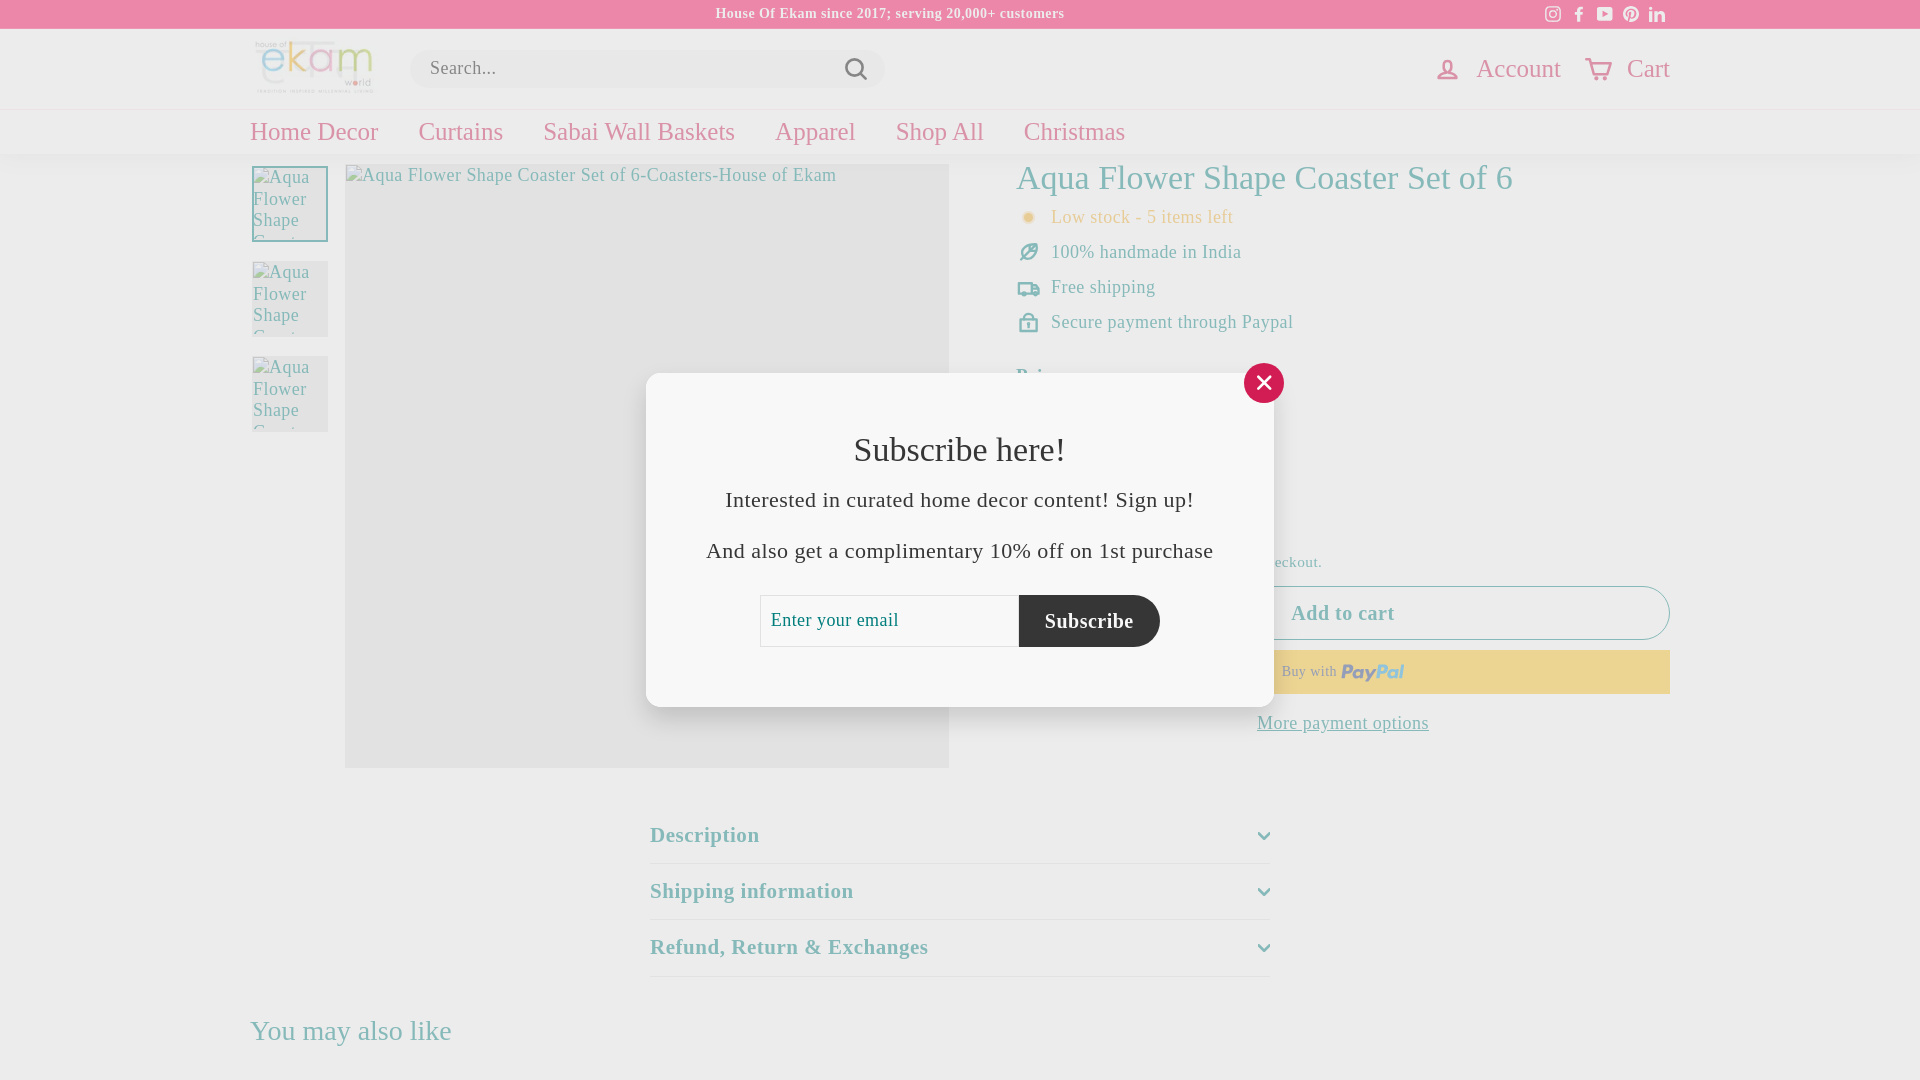 The width and height of the screenshot is (1920, 1080). Describe the element at coordinates (1578, 14) in the screenshot. I see `House of Ekam on Facebook` at that location.